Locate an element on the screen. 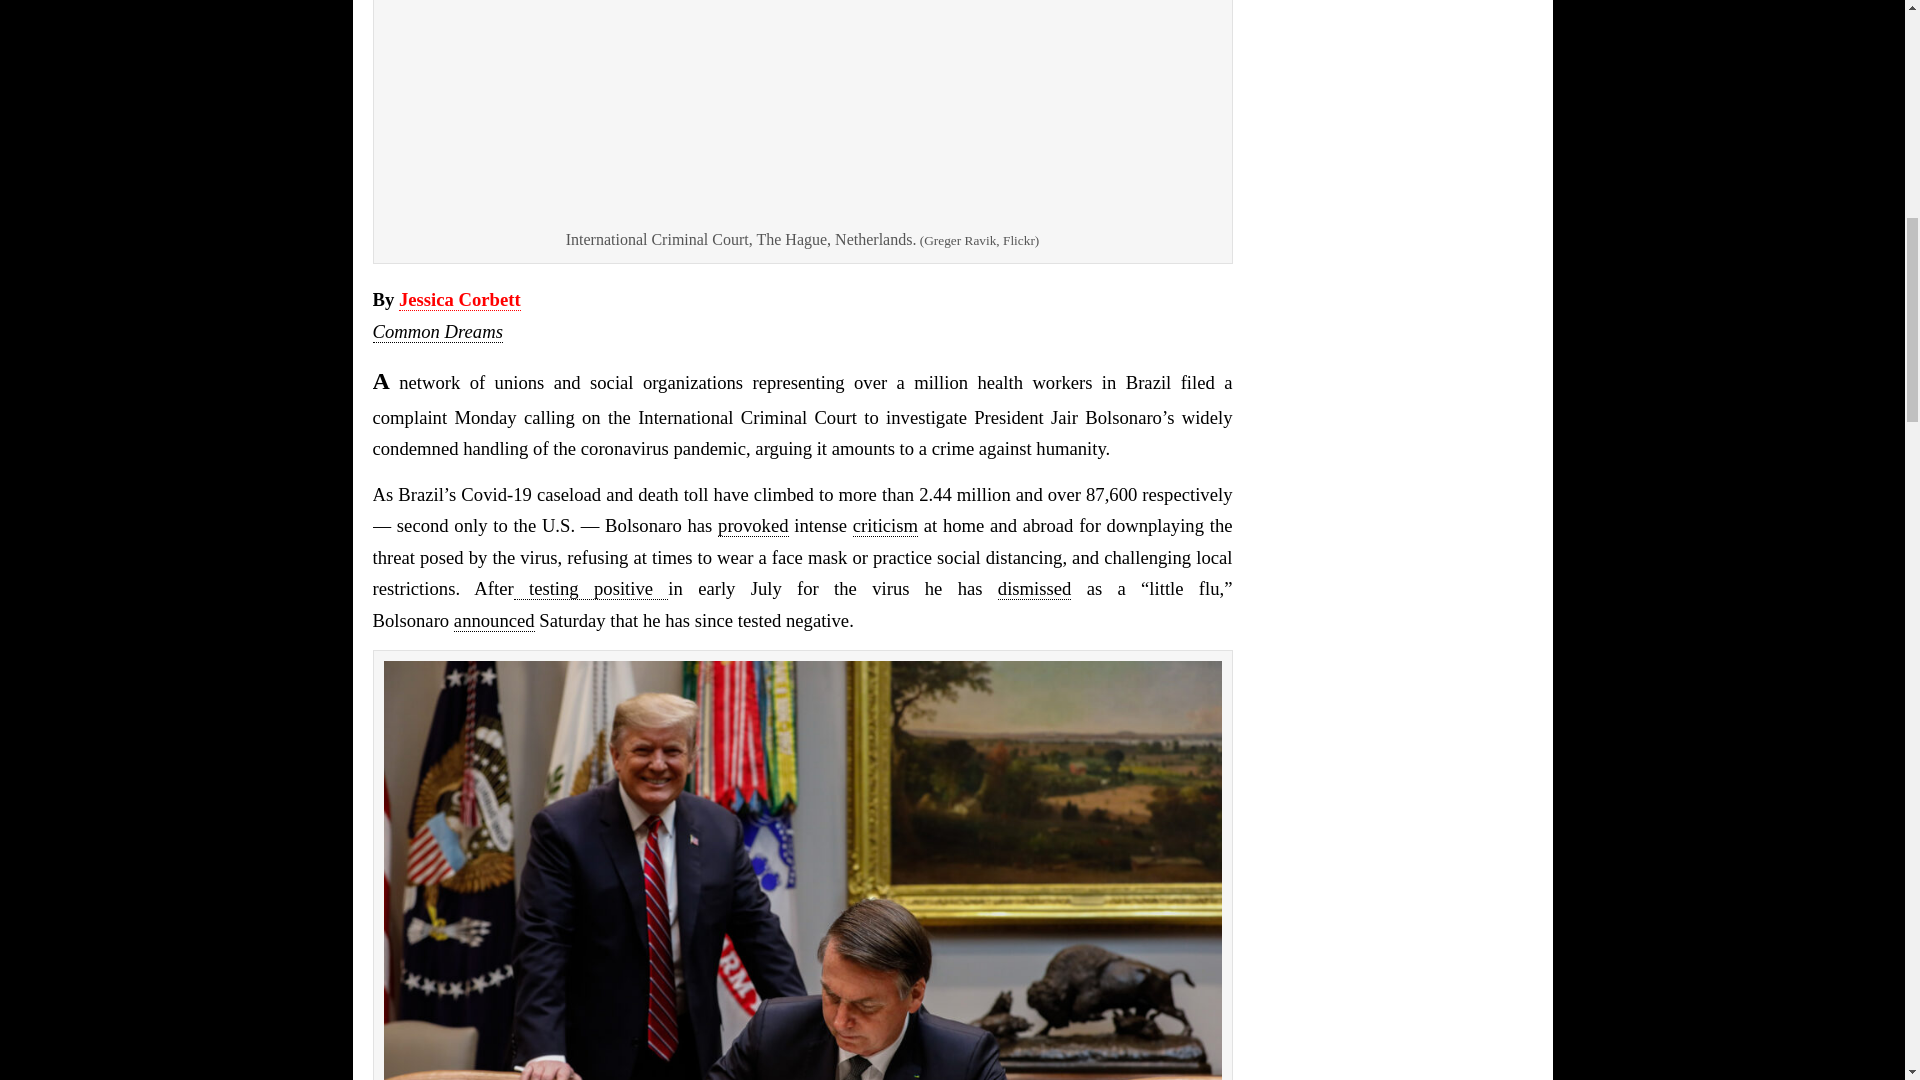  provoked is located at coordinates (752, 526).